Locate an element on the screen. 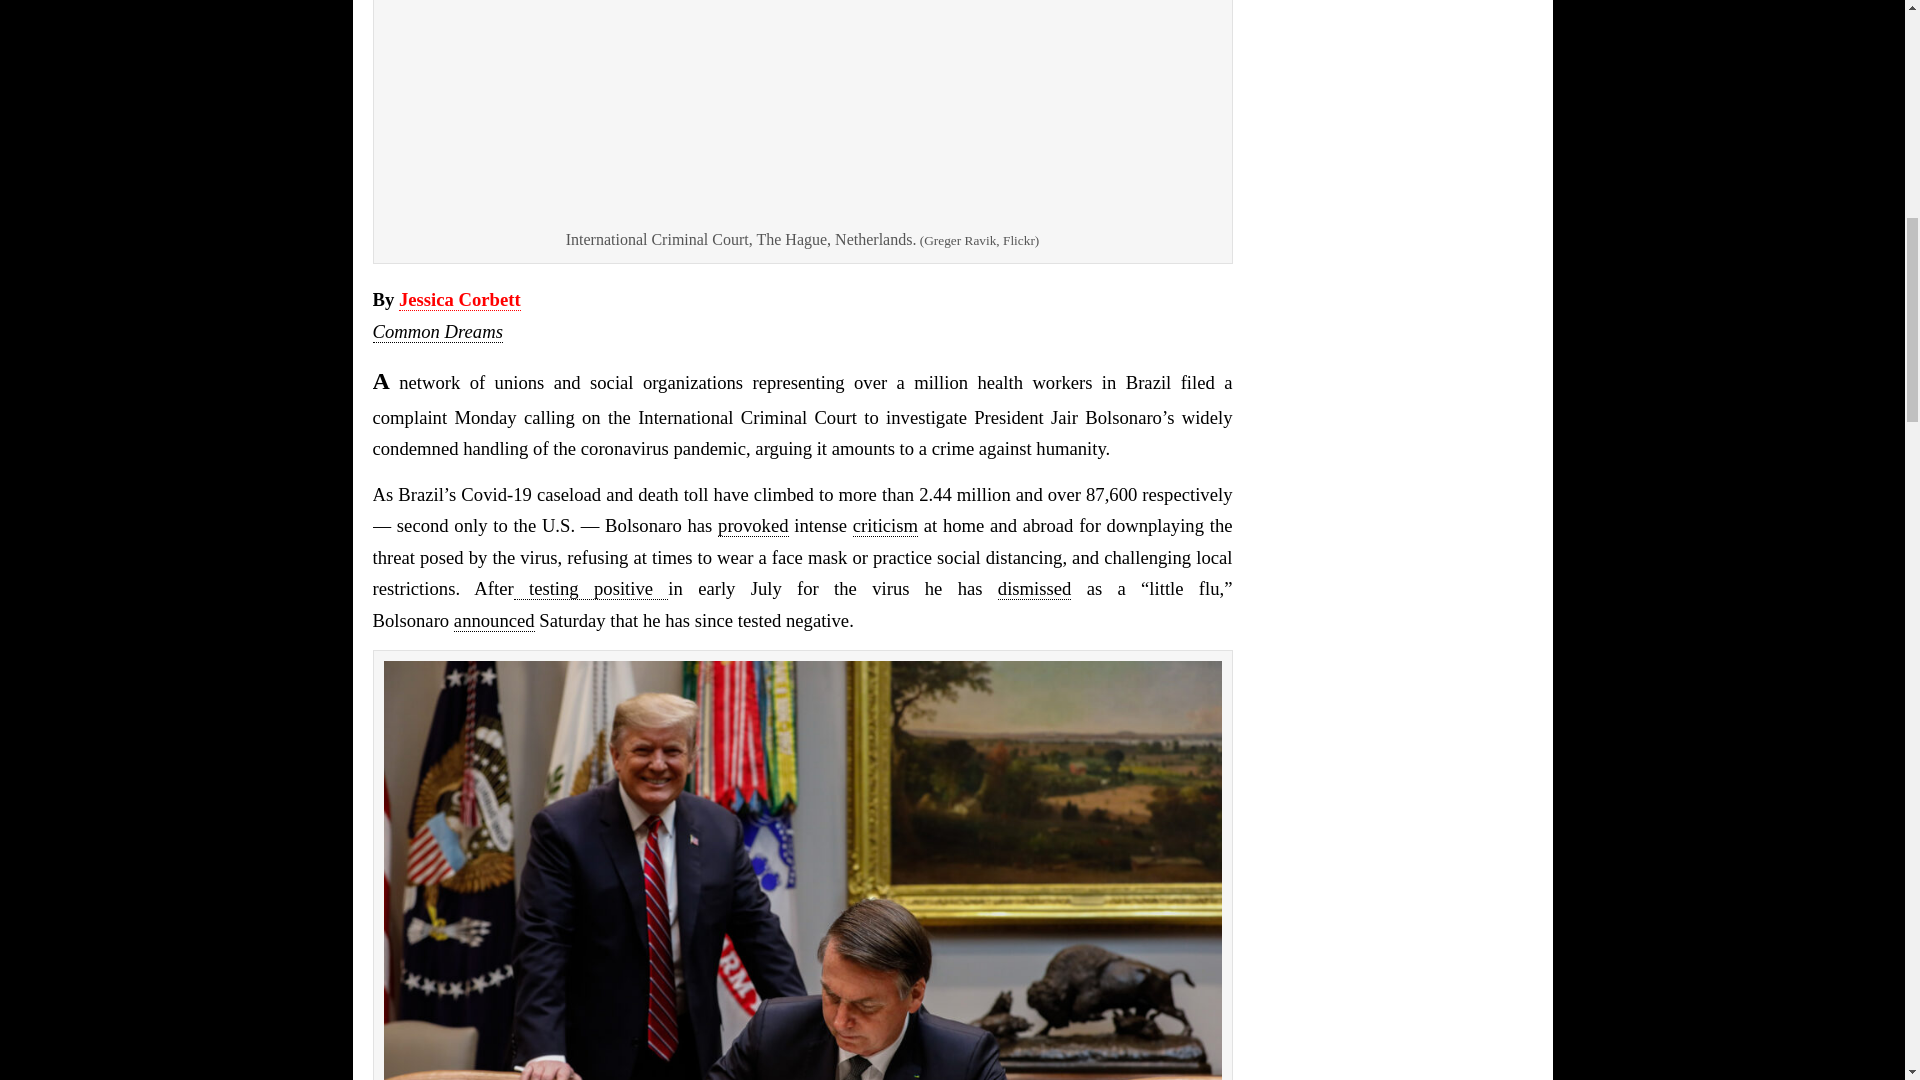  provoked is located at coordinates (752, 526).